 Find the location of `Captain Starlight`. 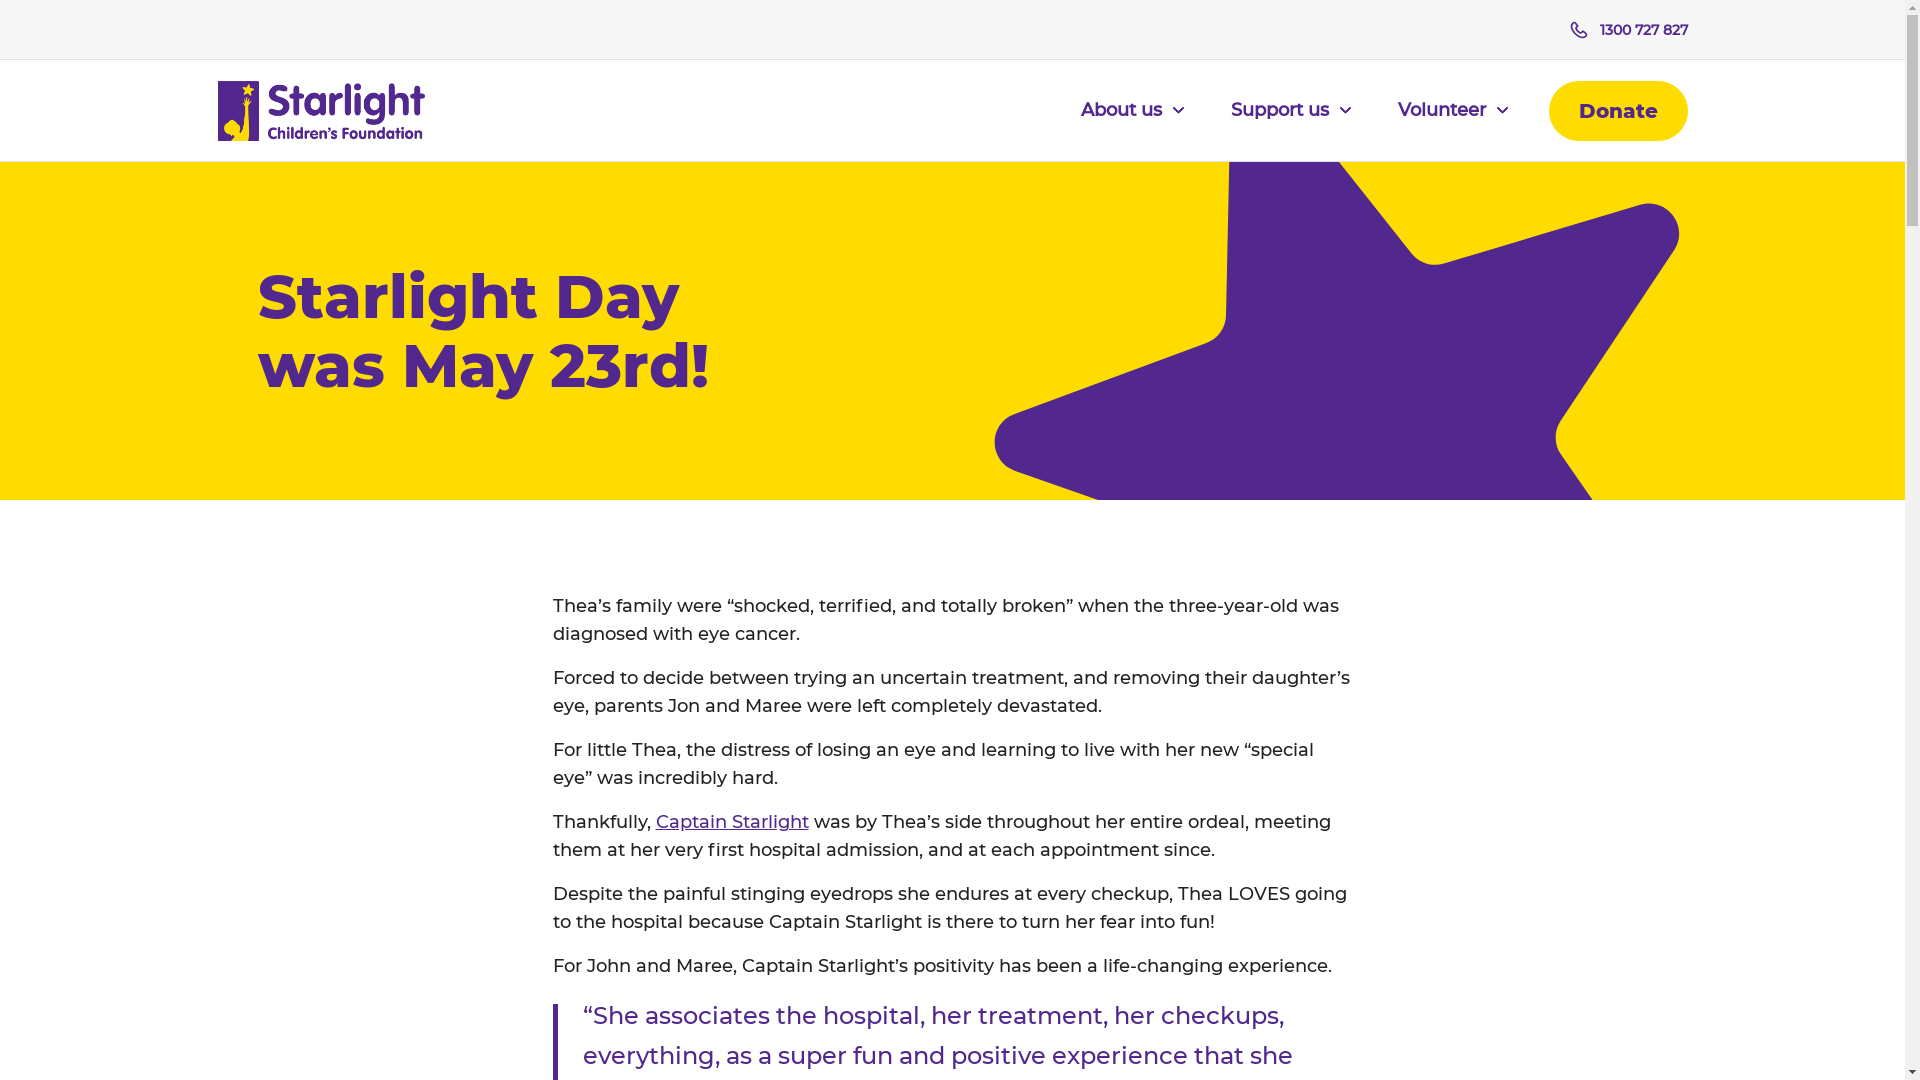

Captain Starlight is located at coordinates (953, 282).